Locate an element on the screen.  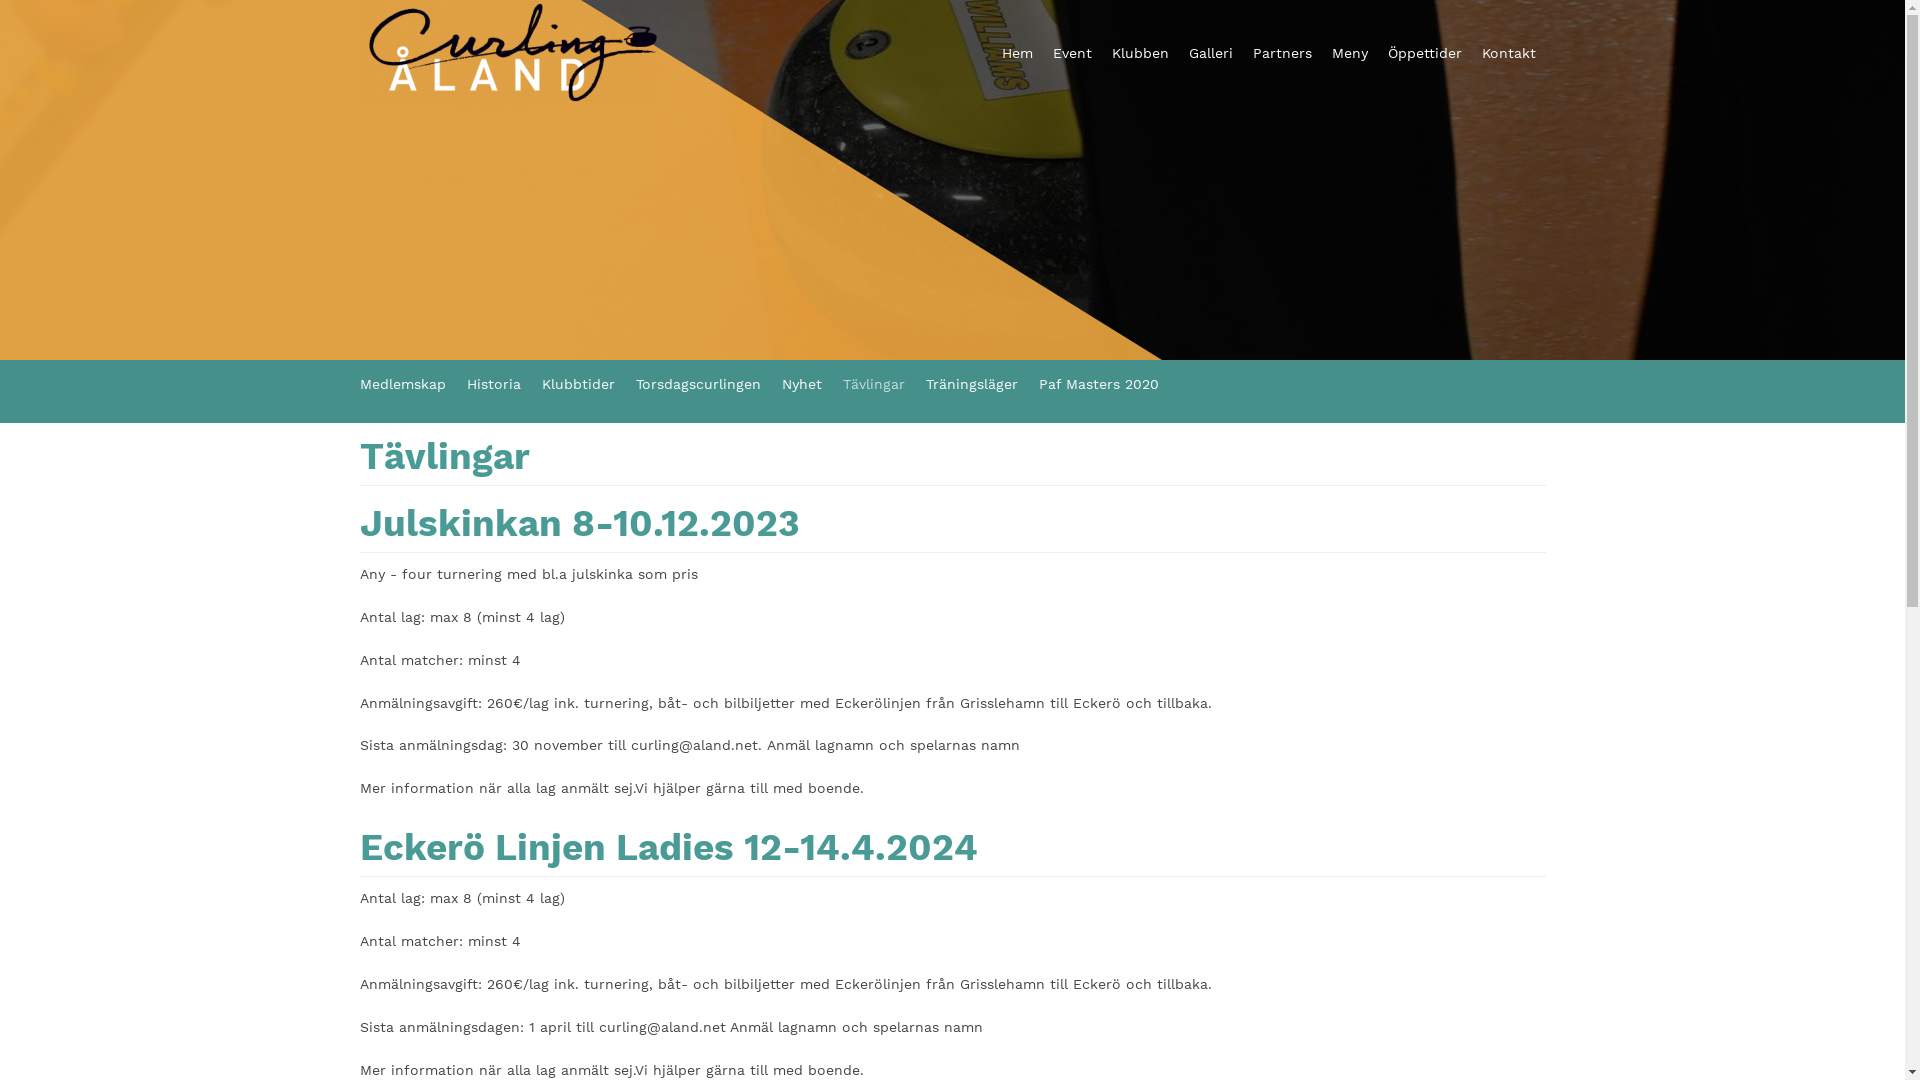
Partners is located at coordinates (1282, 54).